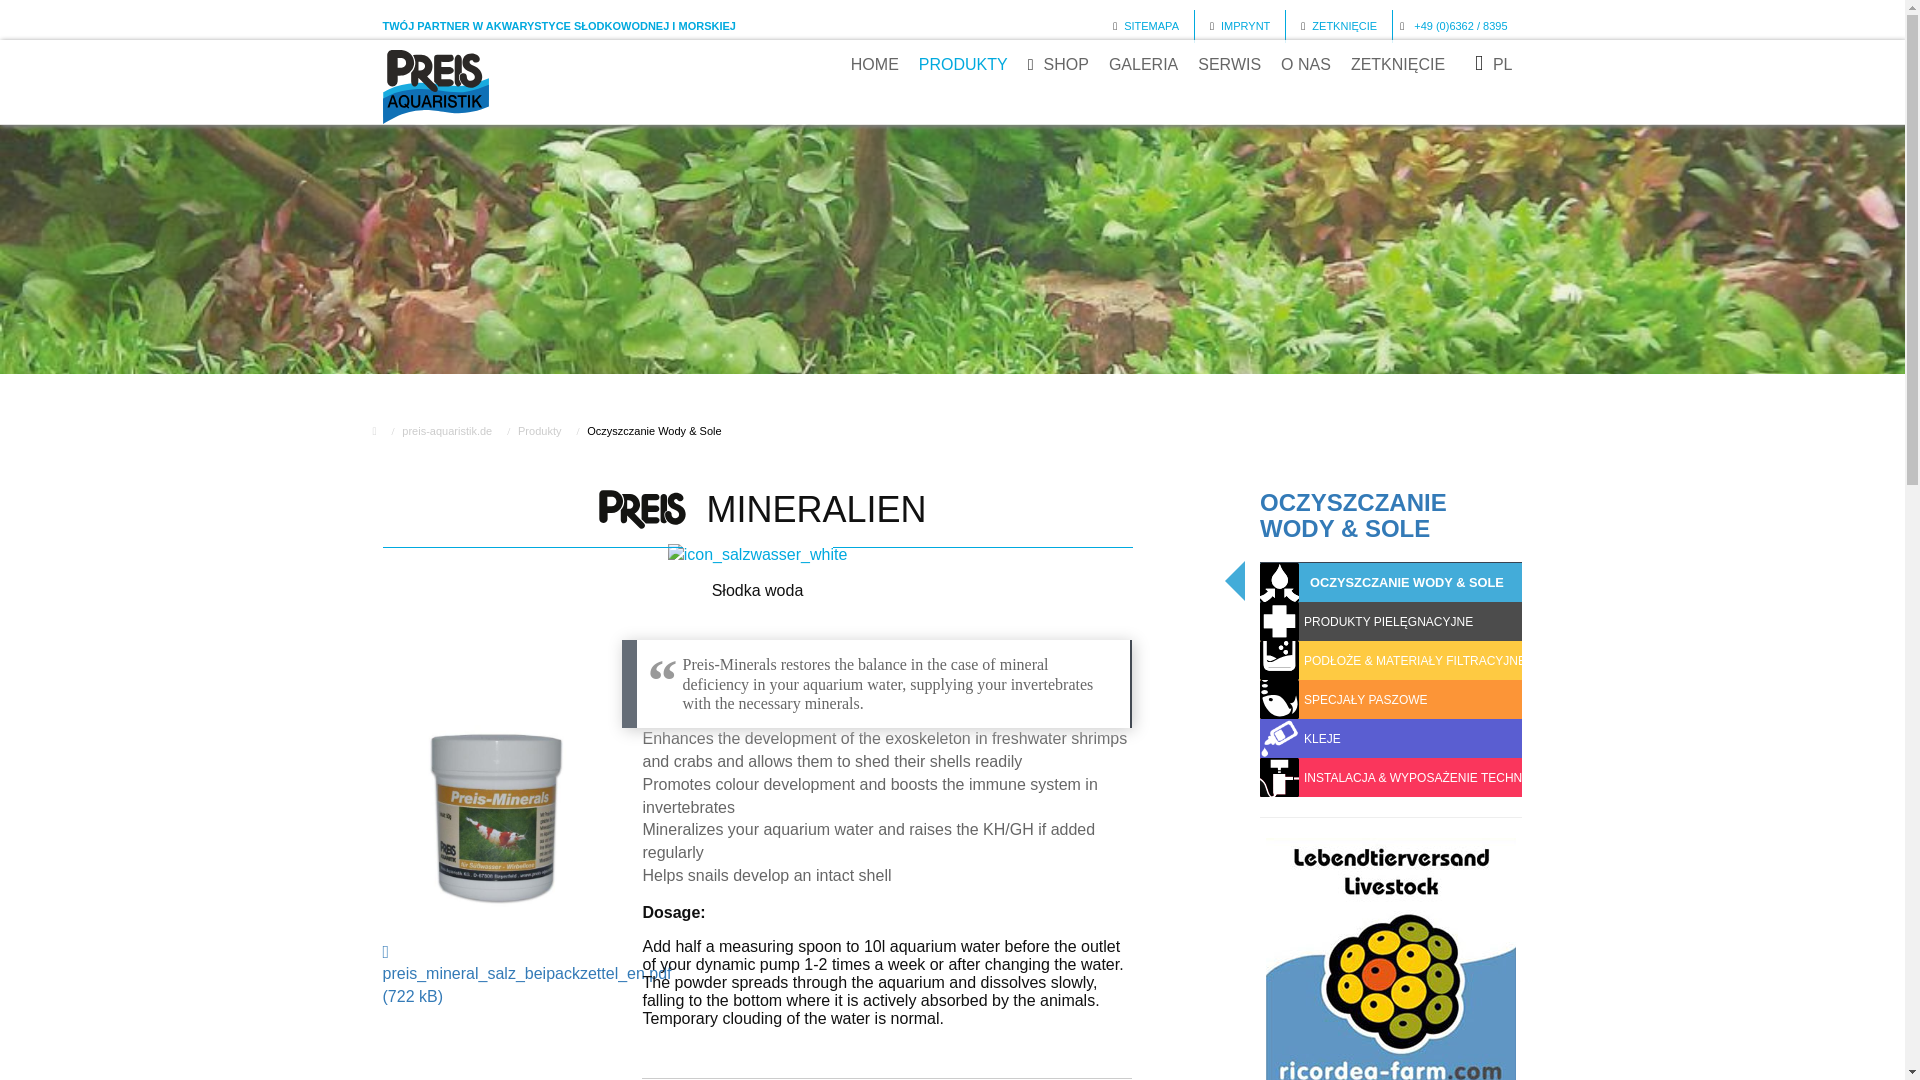 This screenshot has height=1080, width=1920. Describe the element at coordinates (1143, 64) in the screenshot. I see `galeria` at that location.